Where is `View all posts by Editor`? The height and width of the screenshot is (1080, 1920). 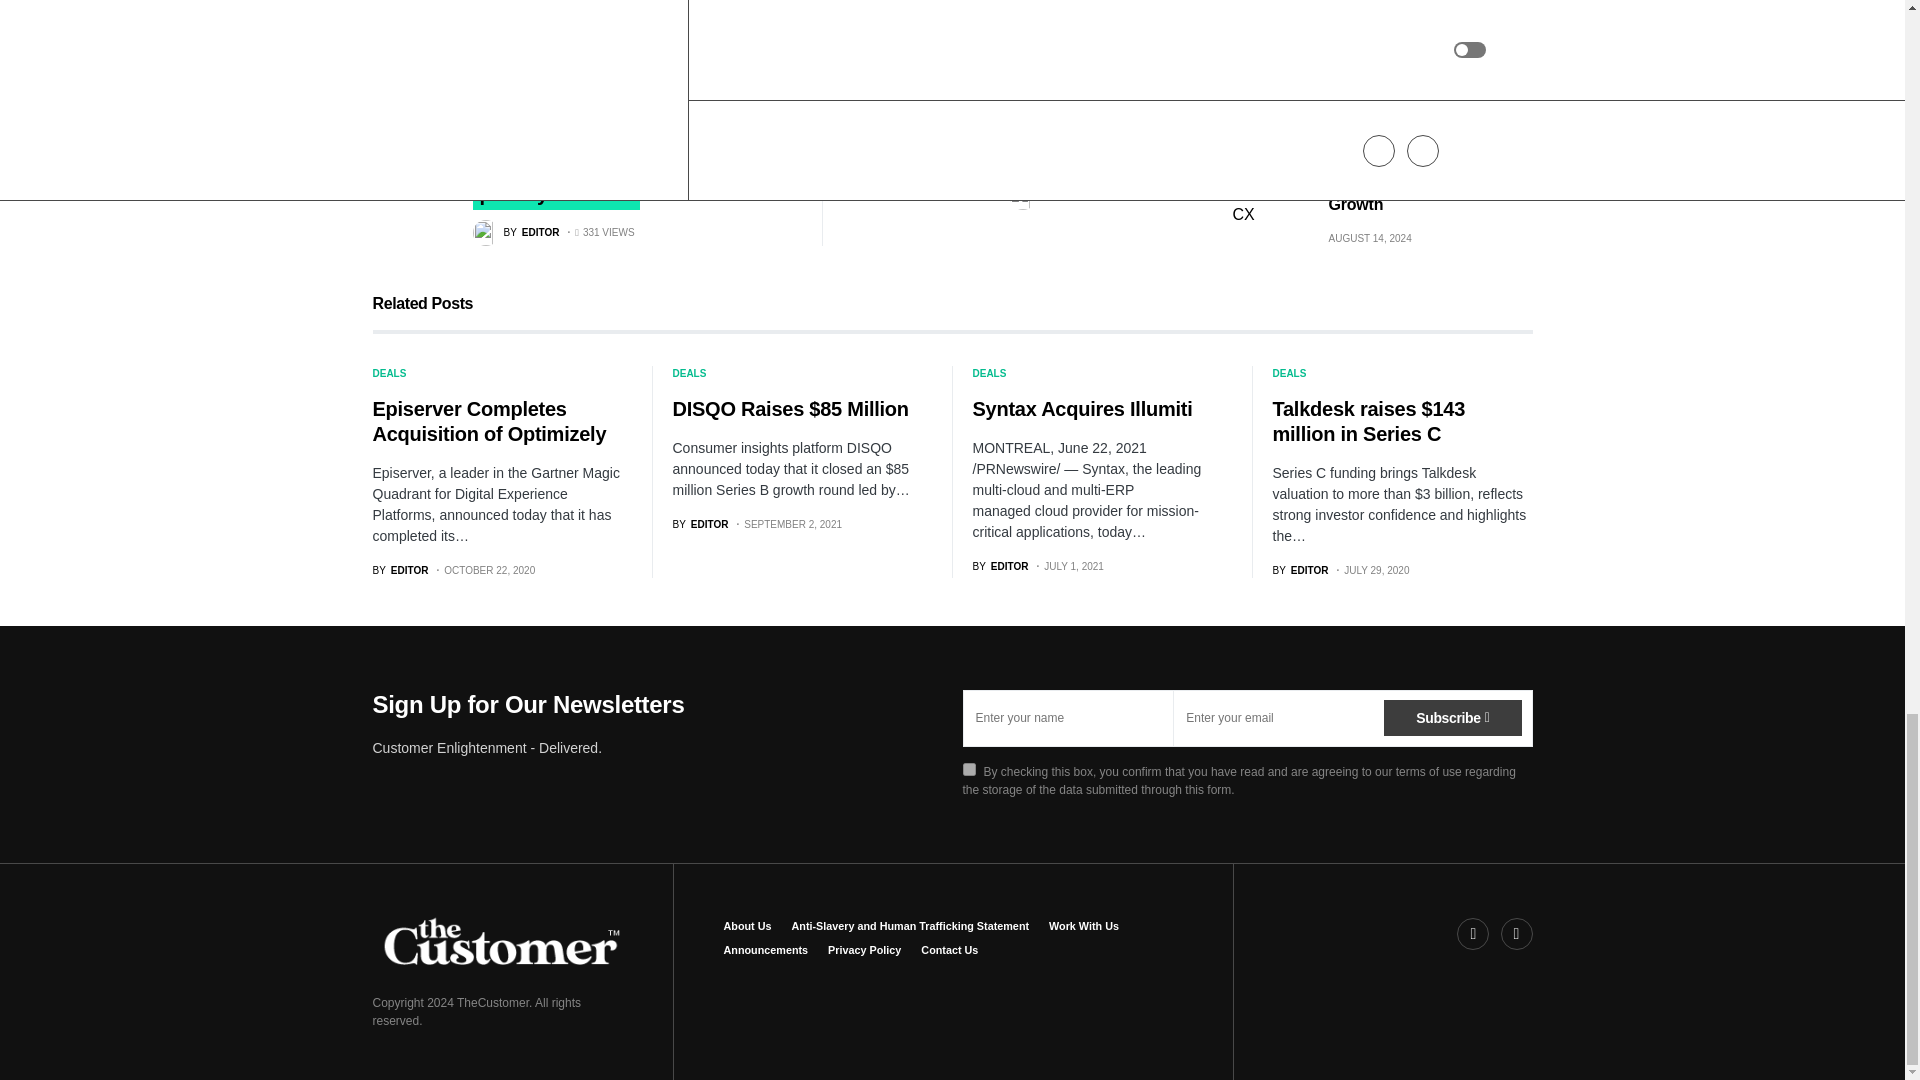 View all posts by Editor is located at coordinates (700, 524).